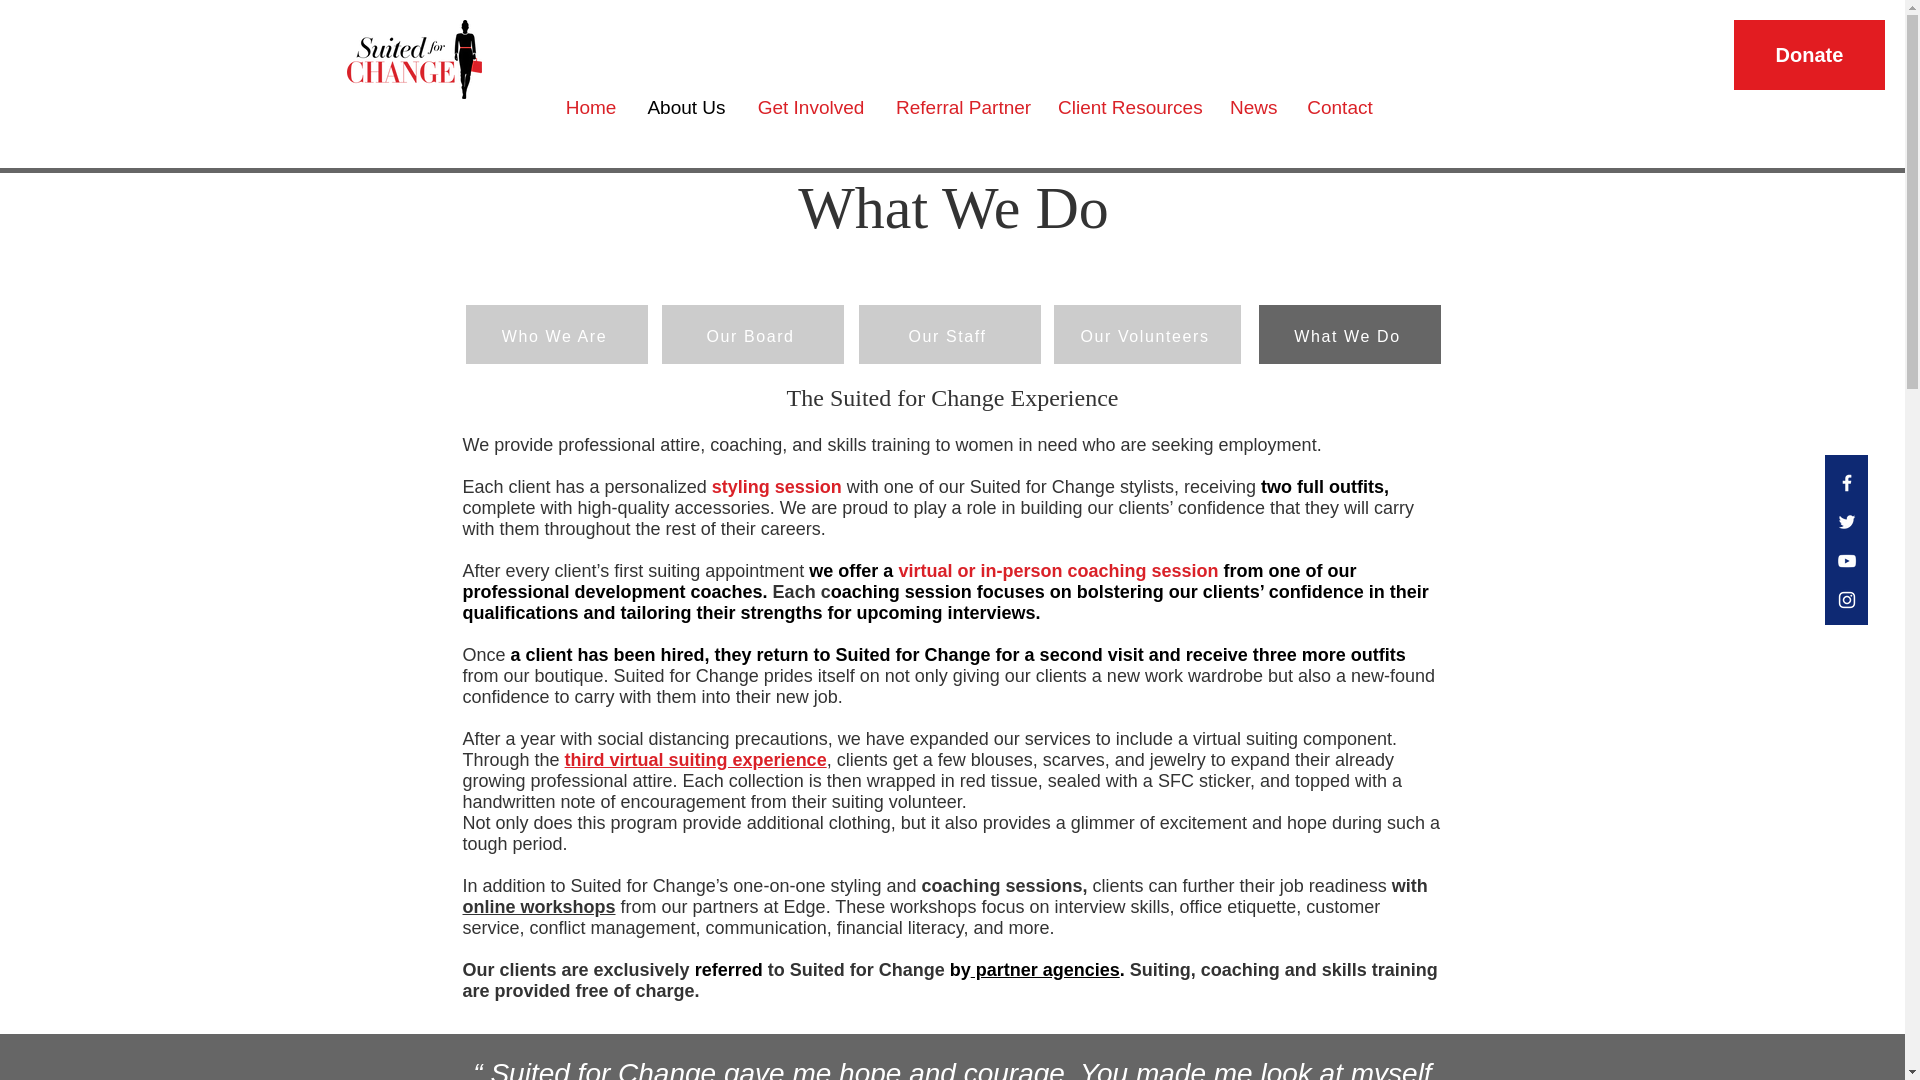 This screenshot has height=1080, width=1920. Describe the element at coordinates (949, 336) in the screenshot. I see `Our Staff` at that location.